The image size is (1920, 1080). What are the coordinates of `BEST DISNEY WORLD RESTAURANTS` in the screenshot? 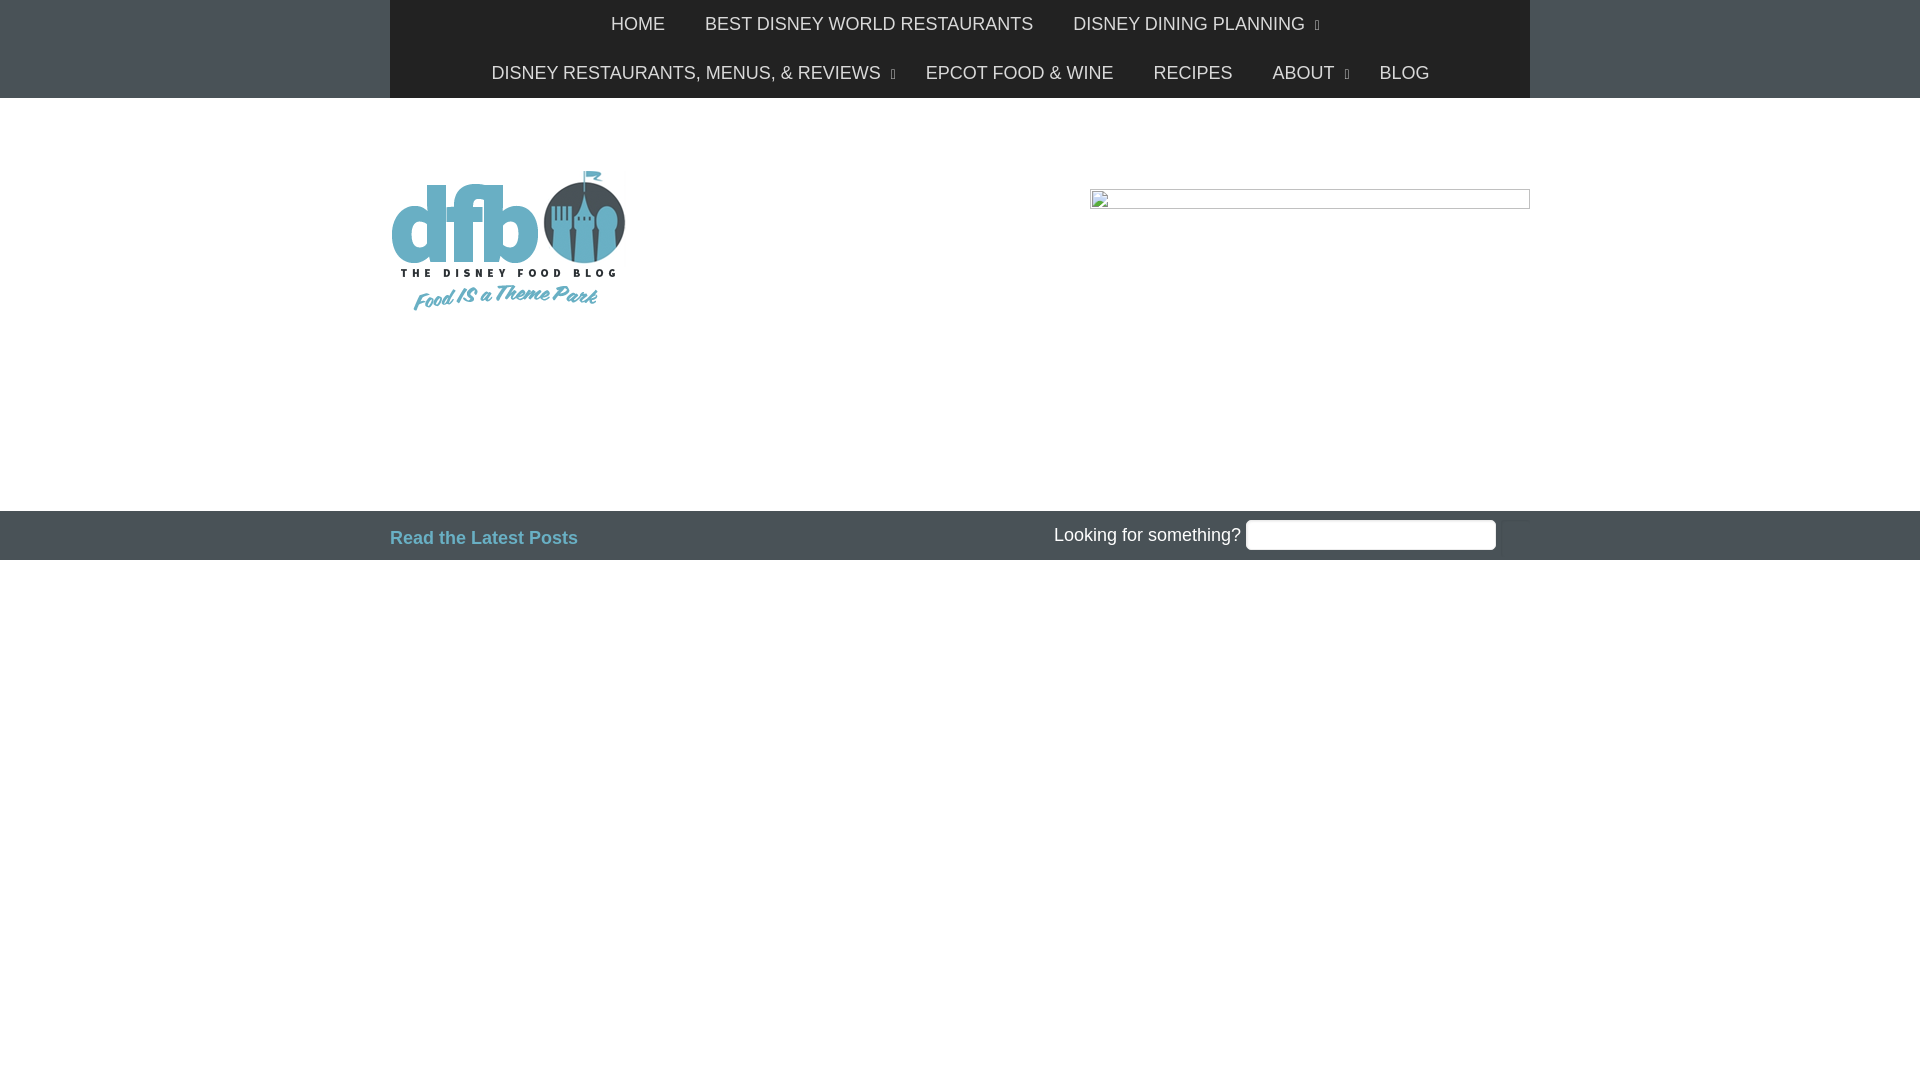 It's located at (868, 24).